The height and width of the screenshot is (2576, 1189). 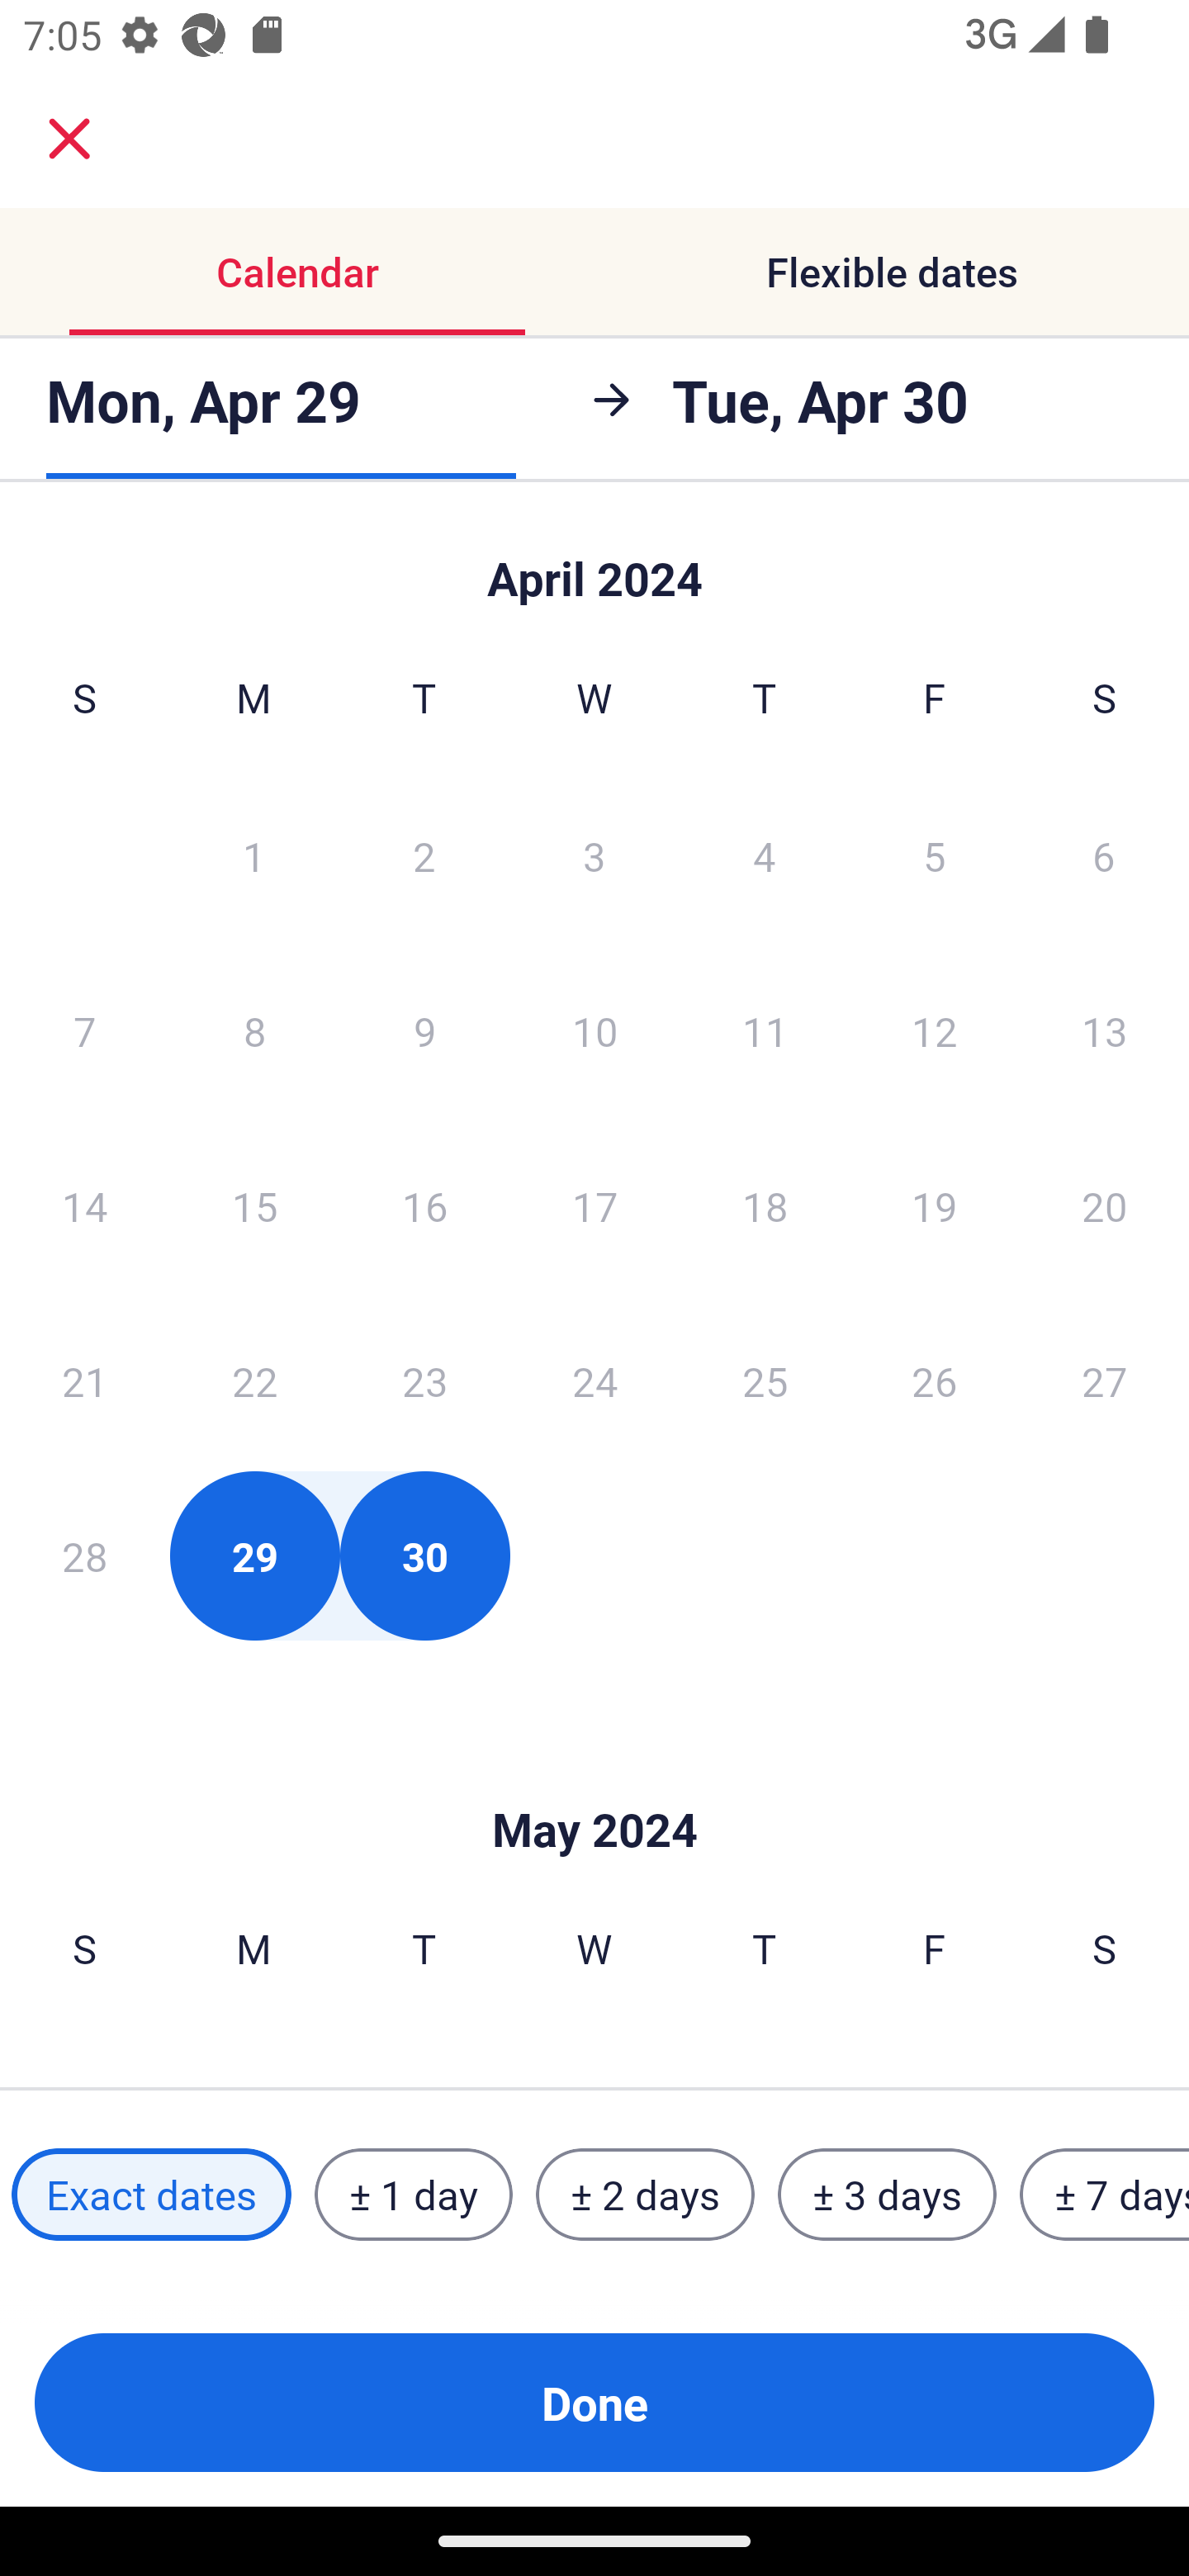 I want to click on ± 3 days, so click(x=887, y=2195).